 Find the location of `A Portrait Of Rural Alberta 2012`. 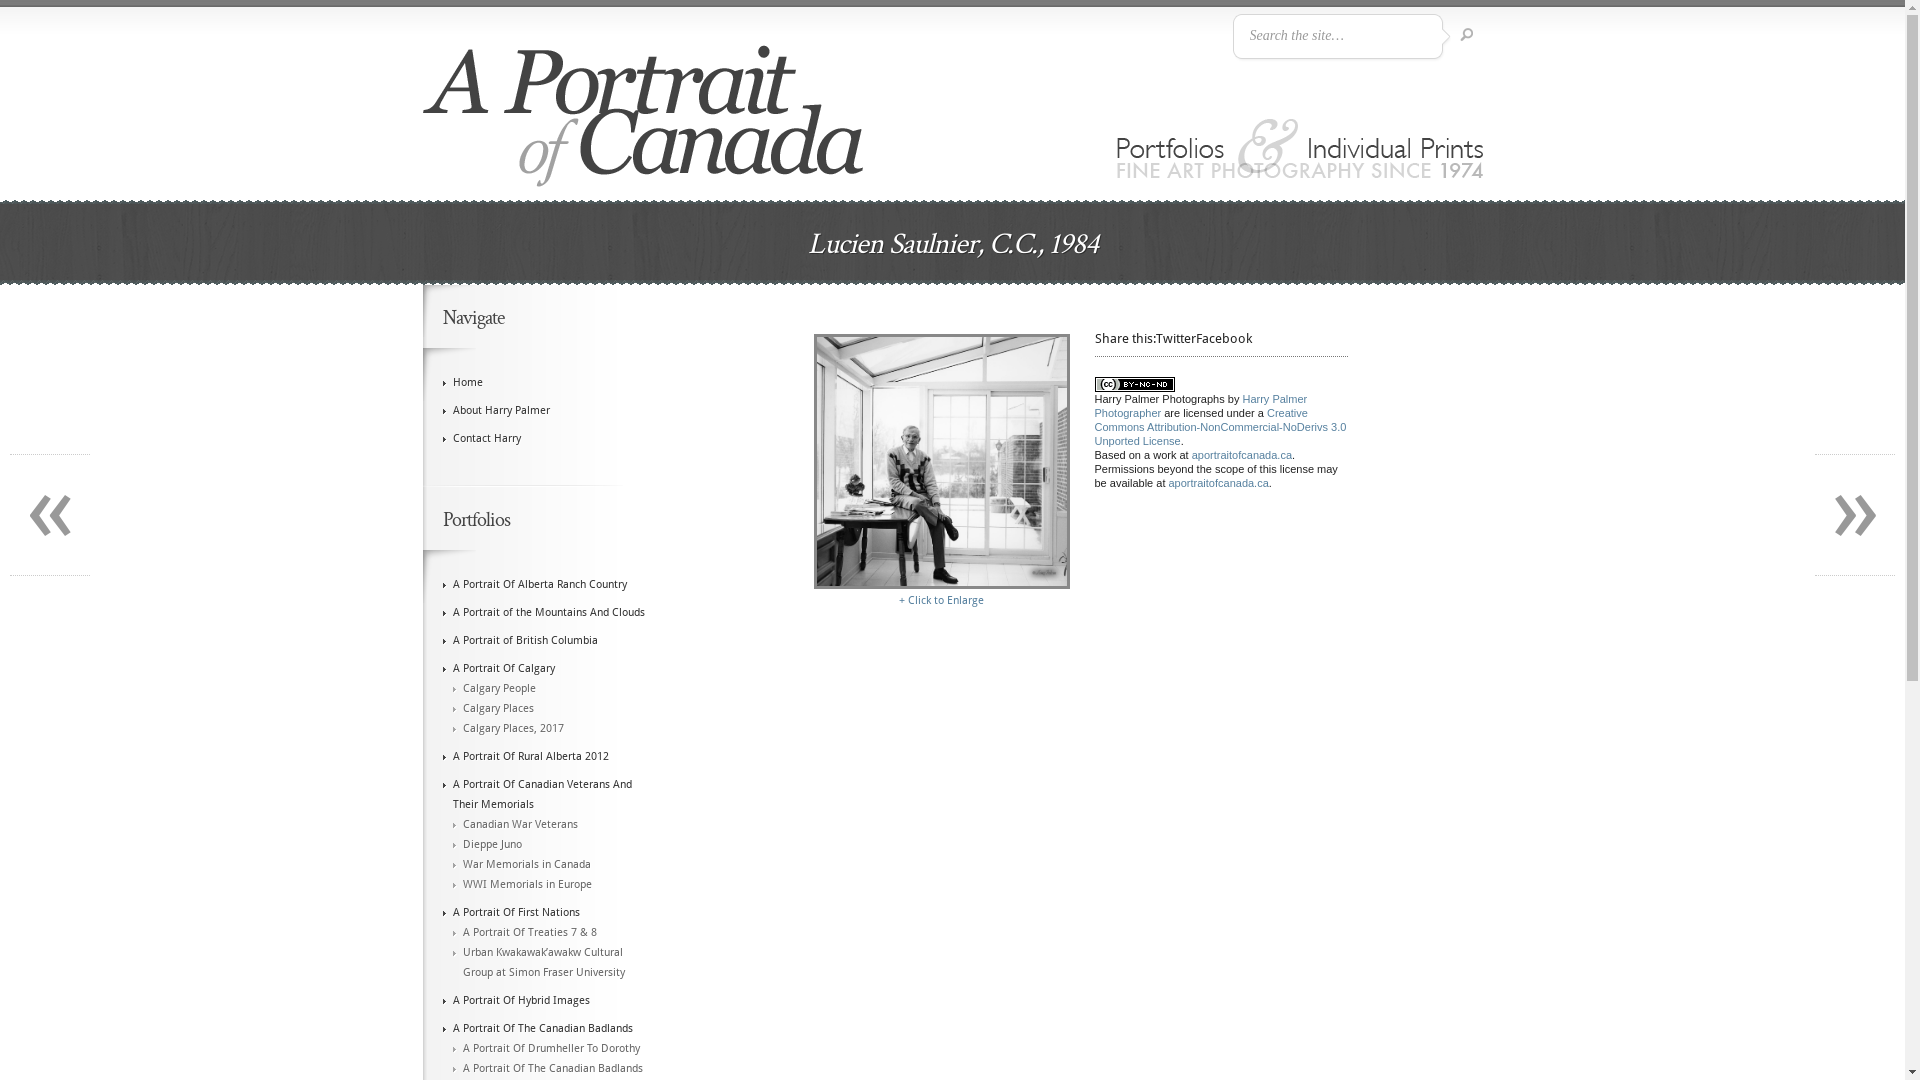

A Portrait Of Rural Alberta 2012 is located at coordinates (530, 756).